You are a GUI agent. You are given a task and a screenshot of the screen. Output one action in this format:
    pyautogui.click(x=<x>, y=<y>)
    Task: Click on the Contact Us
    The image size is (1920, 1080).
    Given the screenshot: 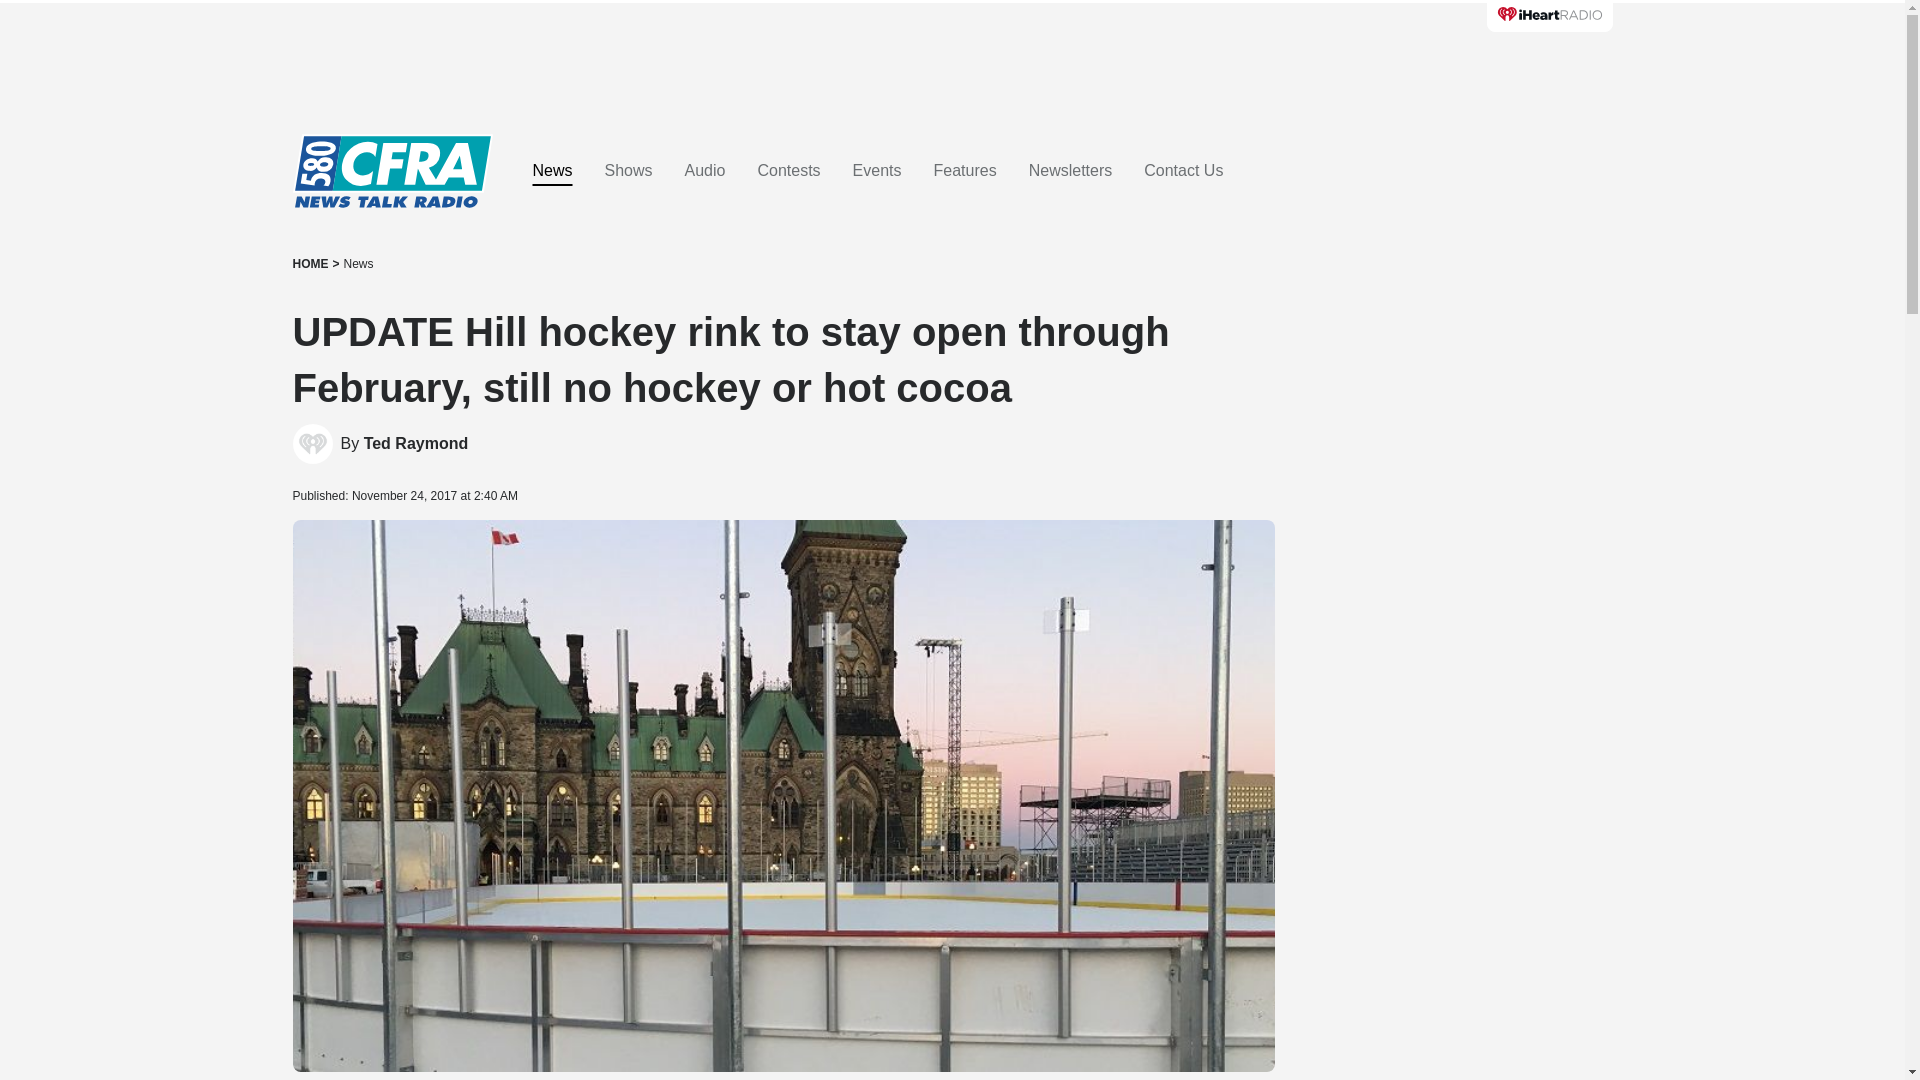 What is the action you would take?
    pyautogui.click(x=1184, y=171)
    